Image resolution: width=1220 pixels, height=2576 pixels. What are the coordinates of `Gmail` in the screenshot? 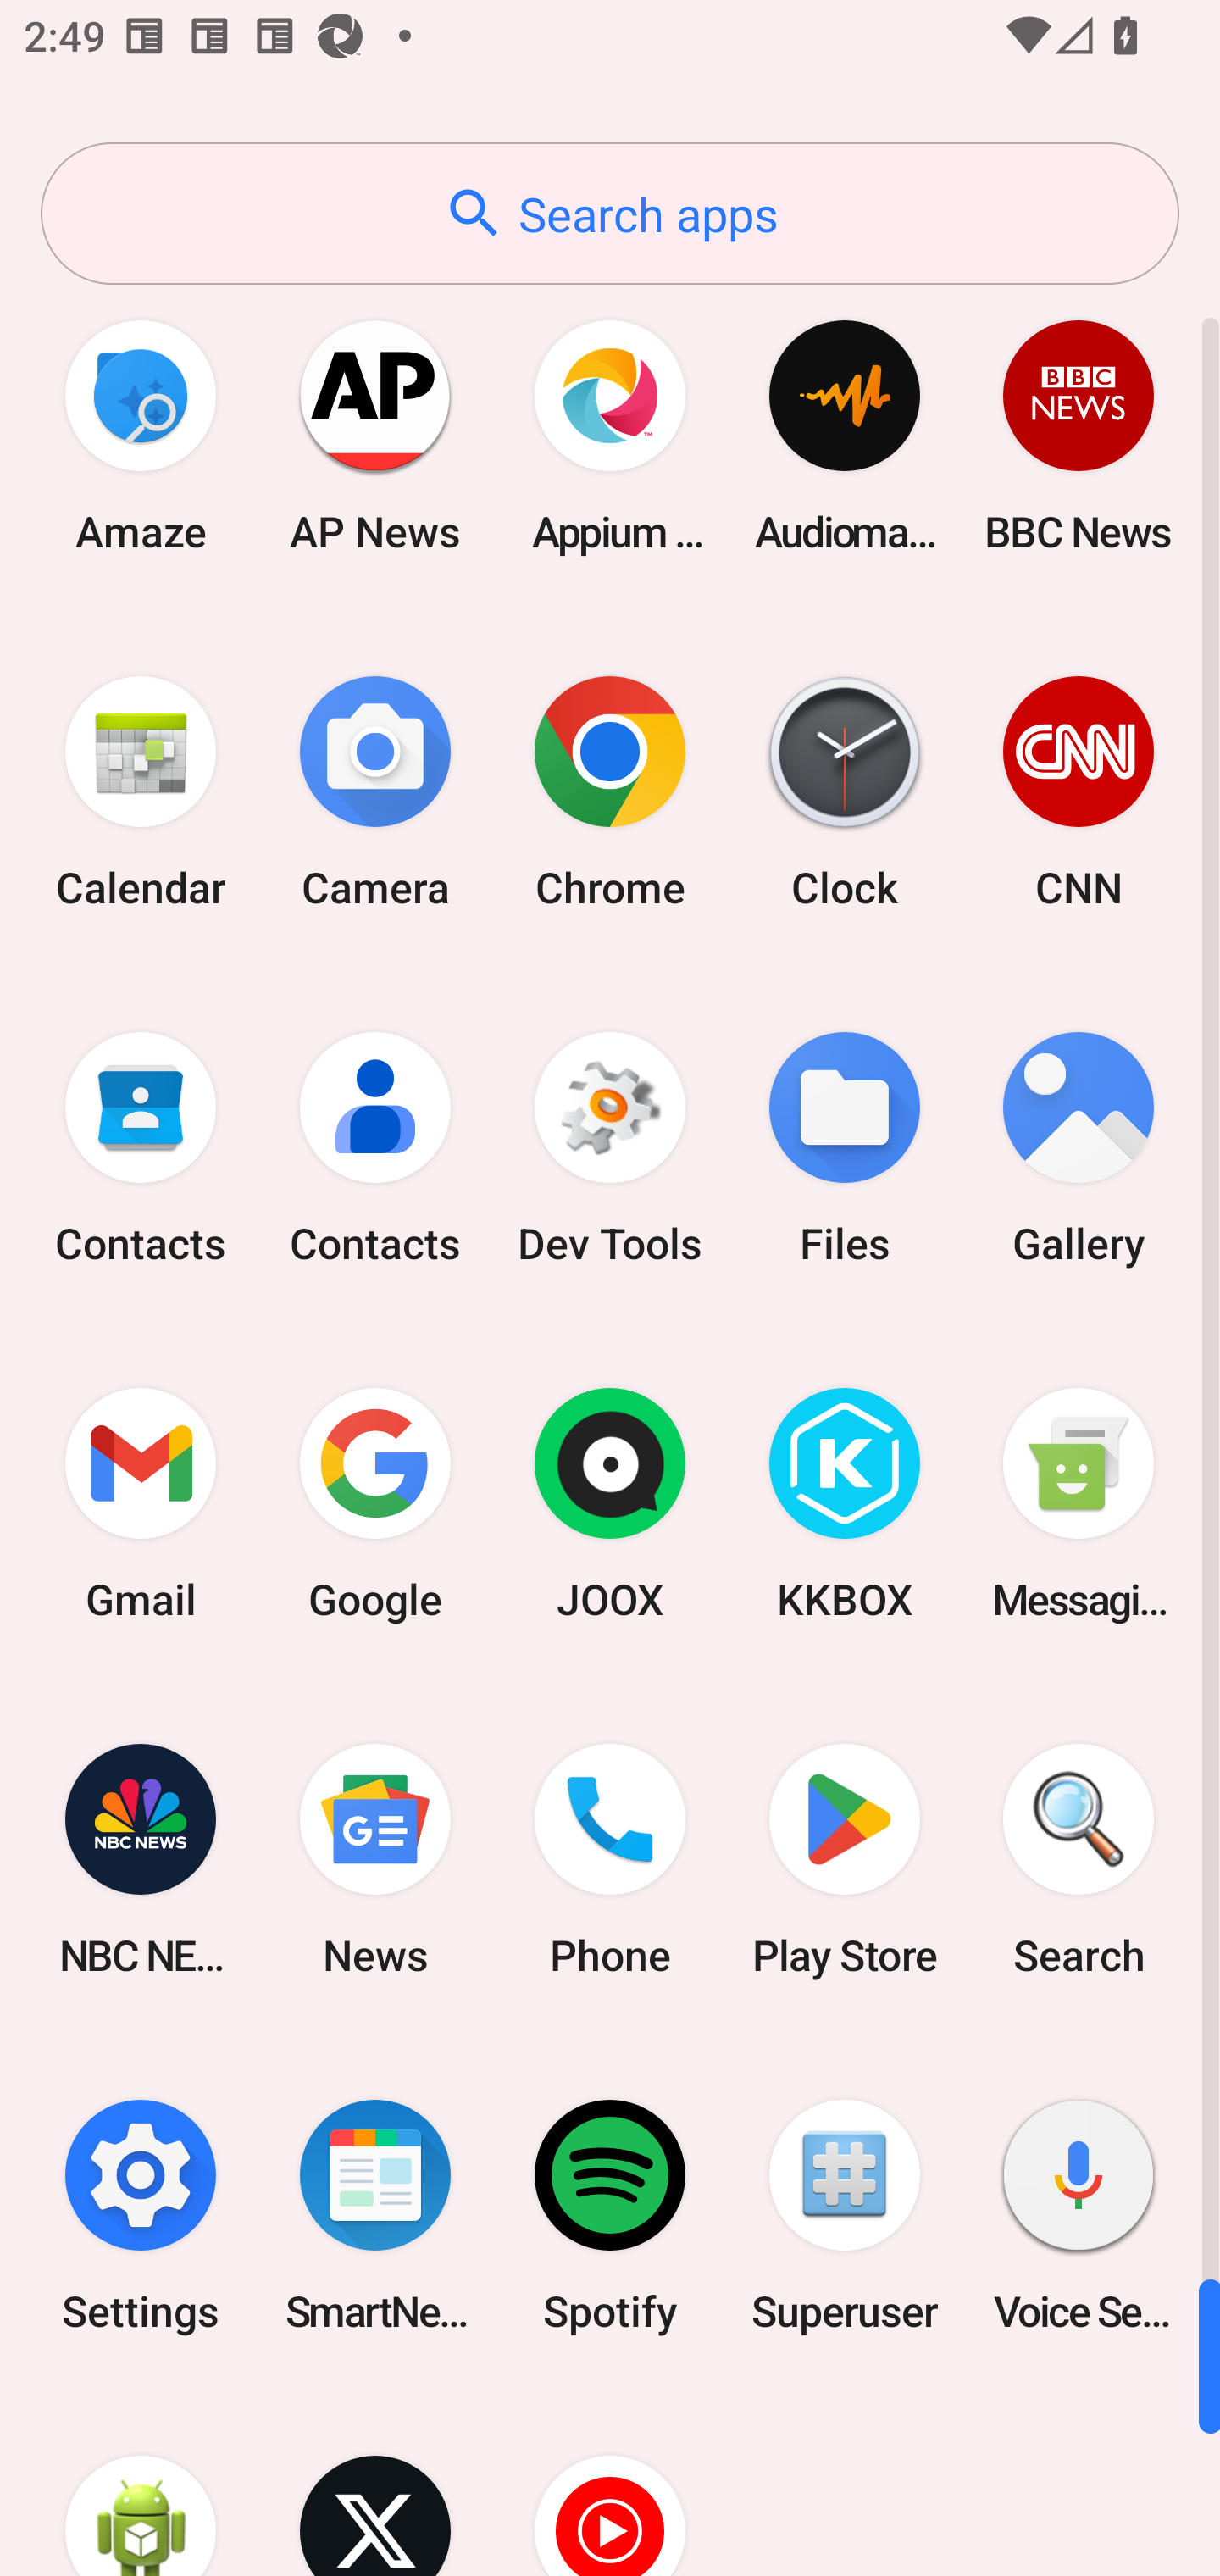 It's located at (141, 1504).